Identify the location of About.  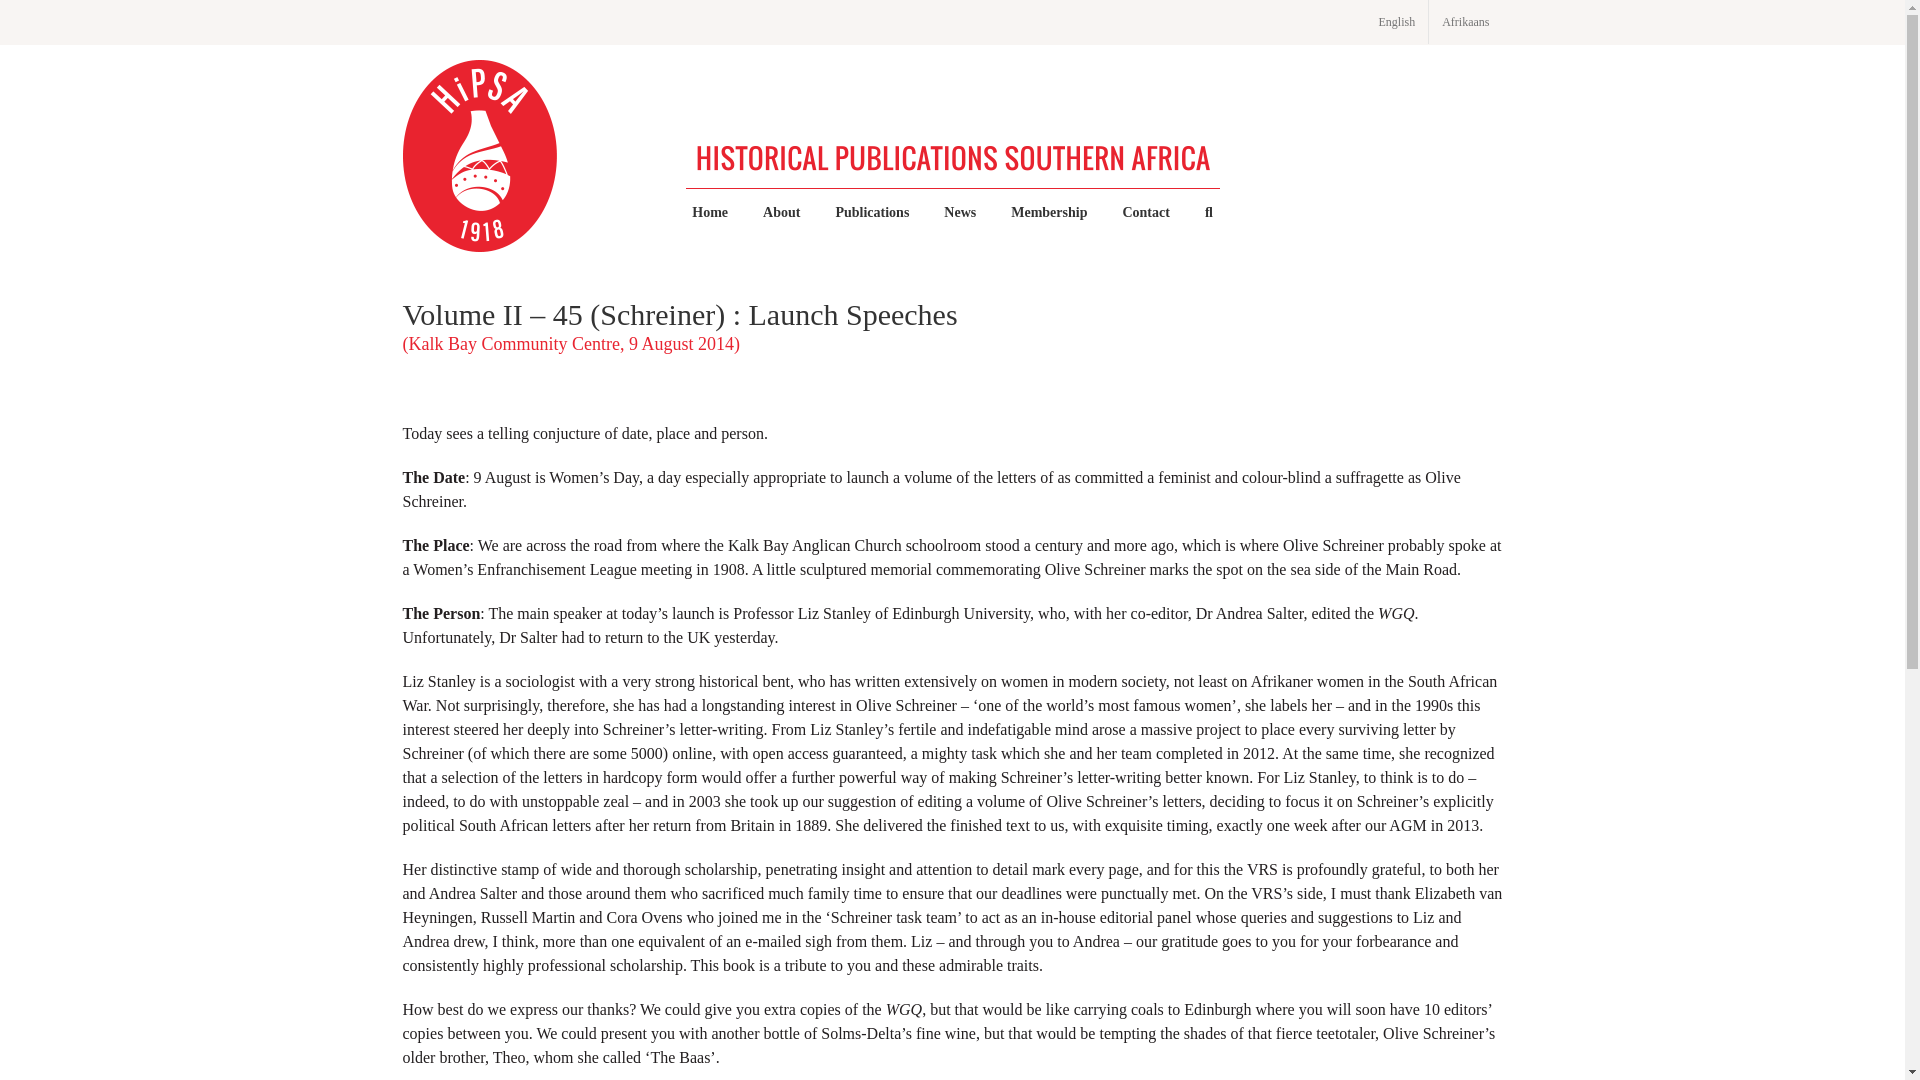
(781, 213).